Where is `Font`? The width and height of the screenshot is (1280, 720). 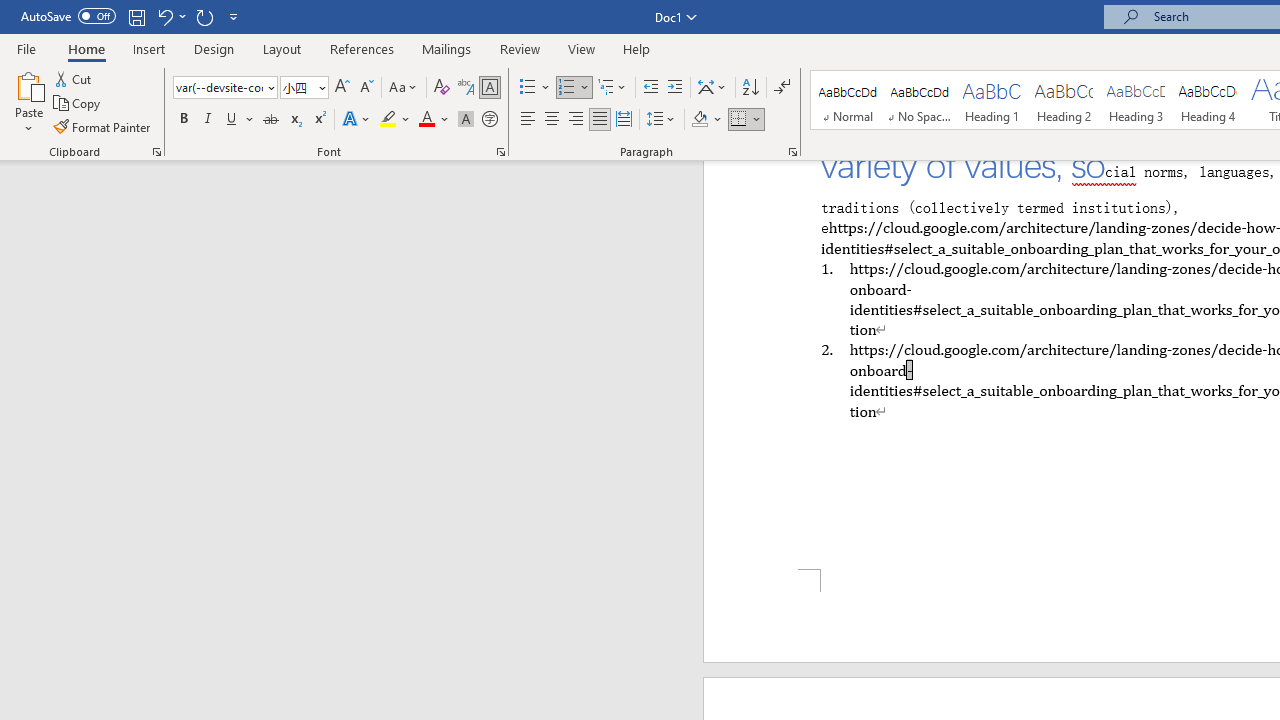
Font is located at coordinates (218, 87).